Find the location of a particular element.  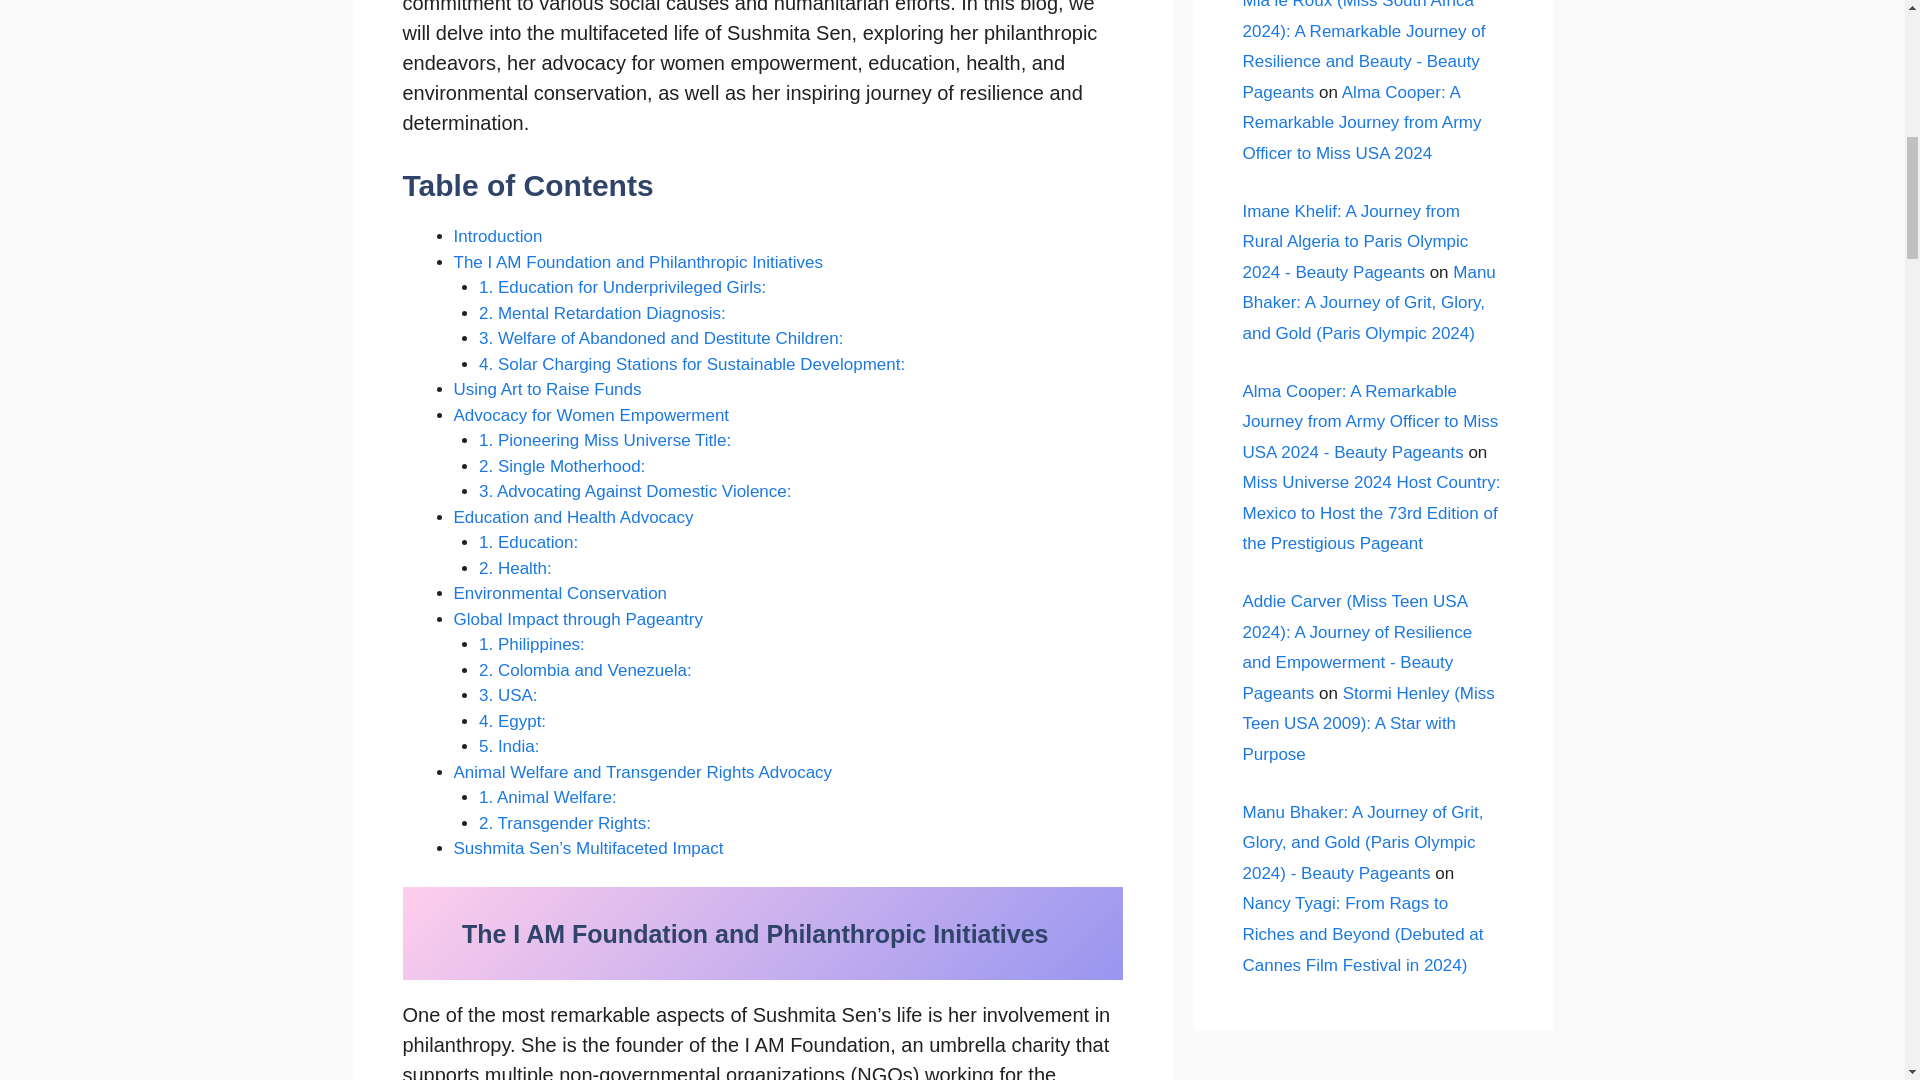

5. India: is located at coordinates (508, 746).